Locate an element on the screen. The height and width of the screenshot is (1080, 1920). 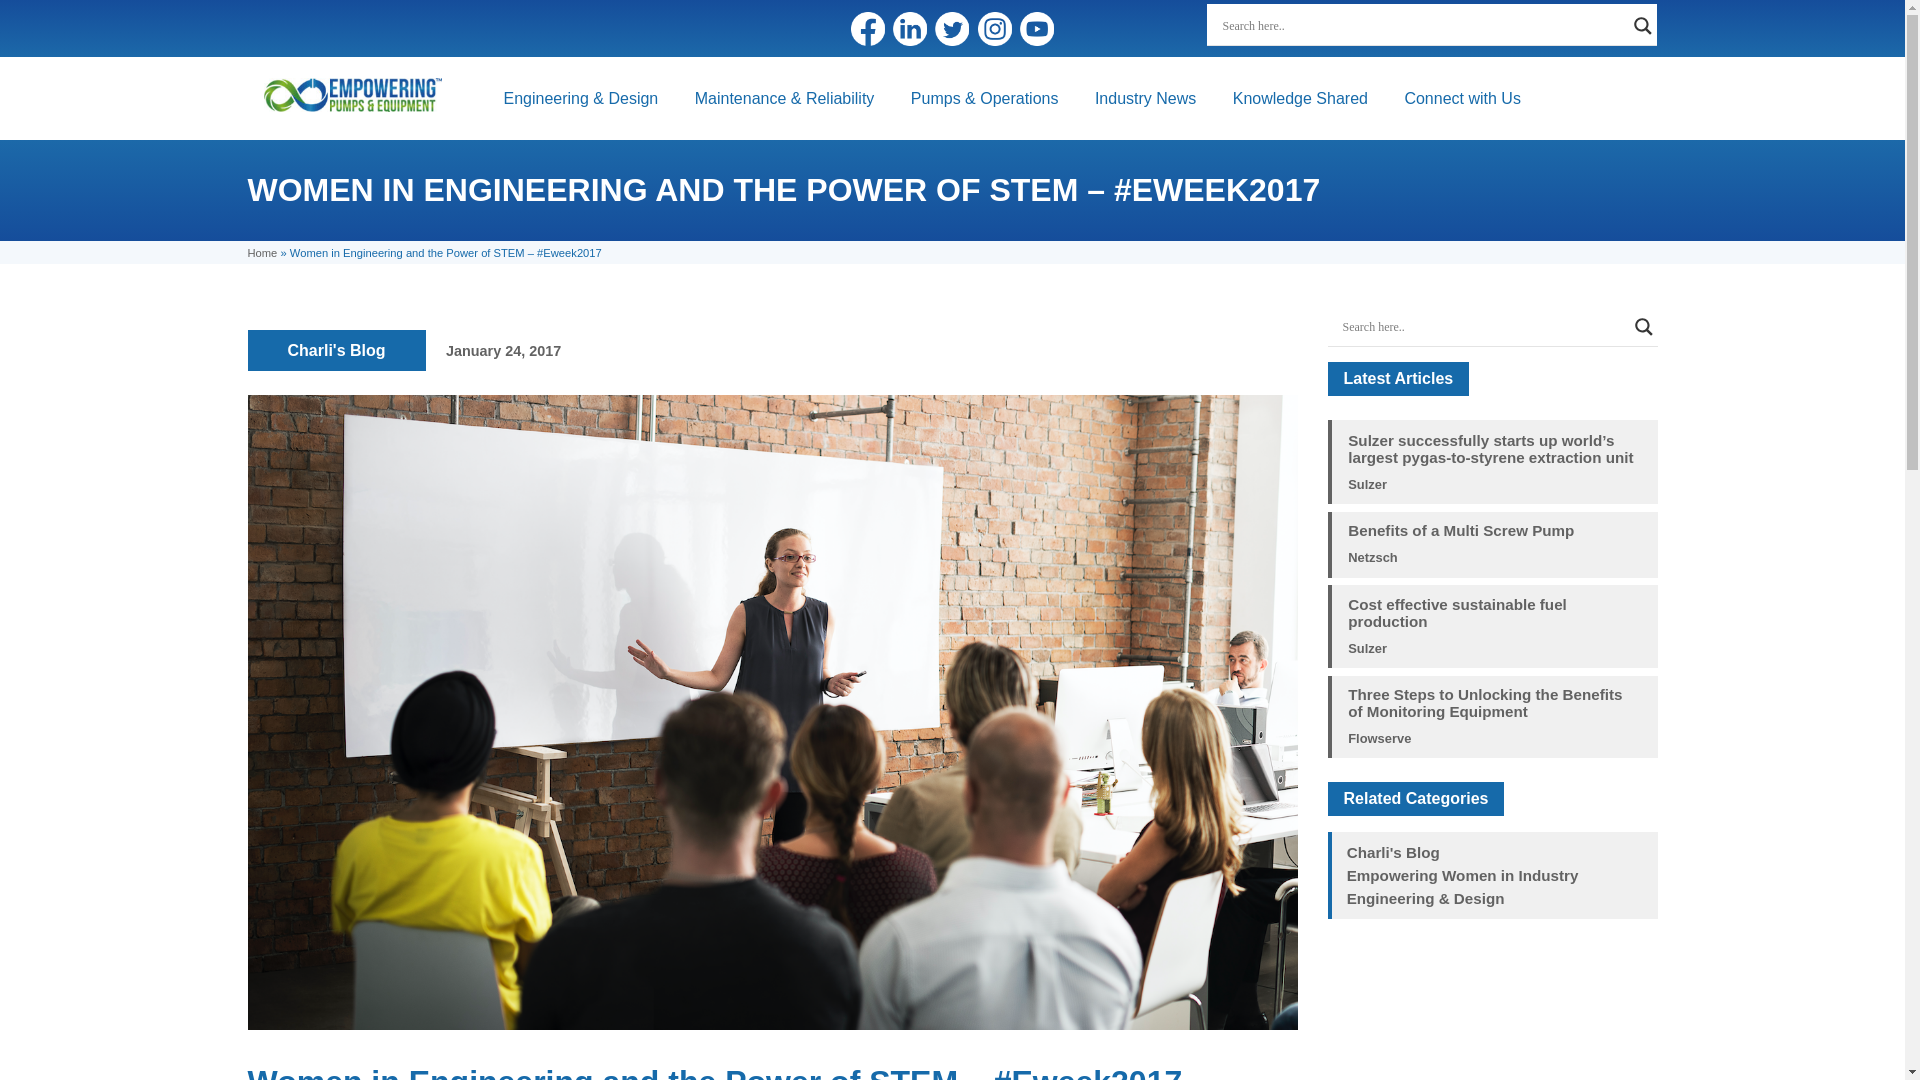
Empowering Pumps on Twitter is located at coordinates (952, 28).